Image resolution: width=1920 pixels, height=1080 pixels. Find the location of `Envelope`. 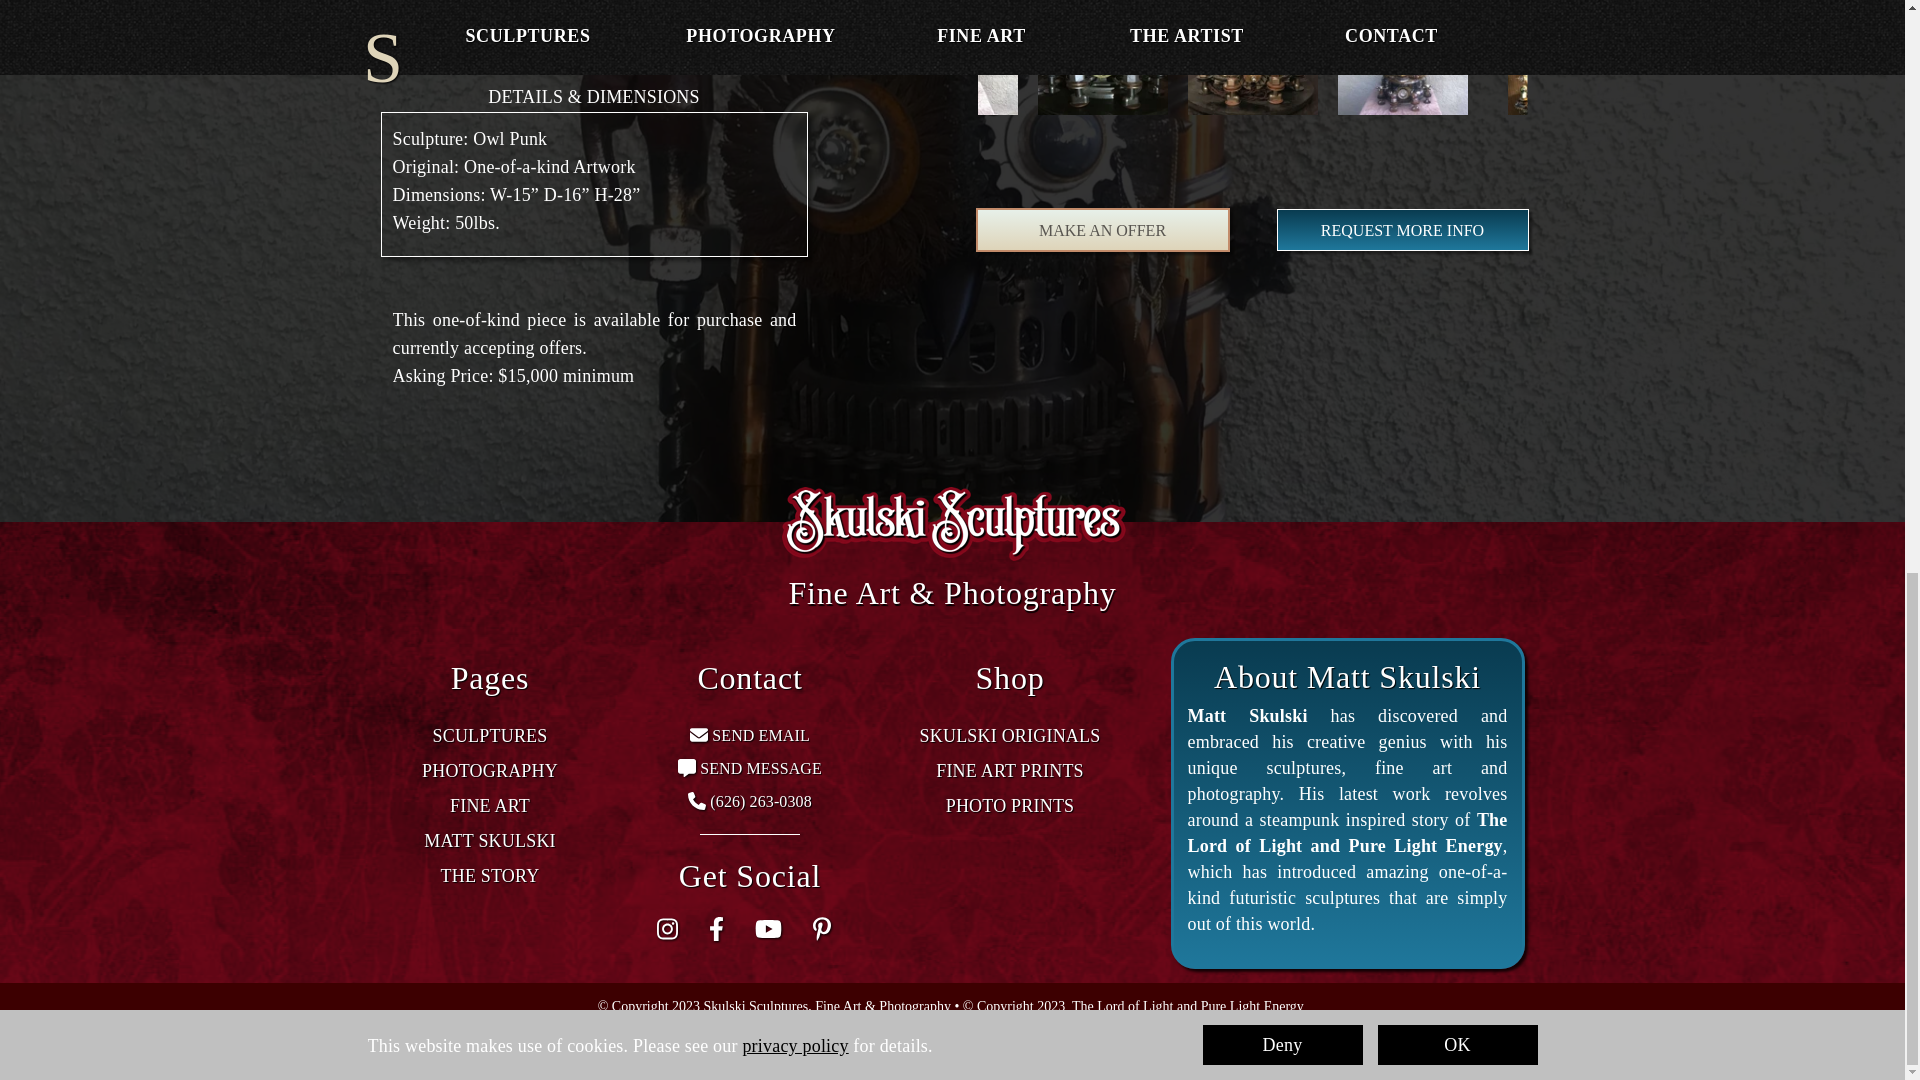

Envelope is located at coordinates (698, 734).